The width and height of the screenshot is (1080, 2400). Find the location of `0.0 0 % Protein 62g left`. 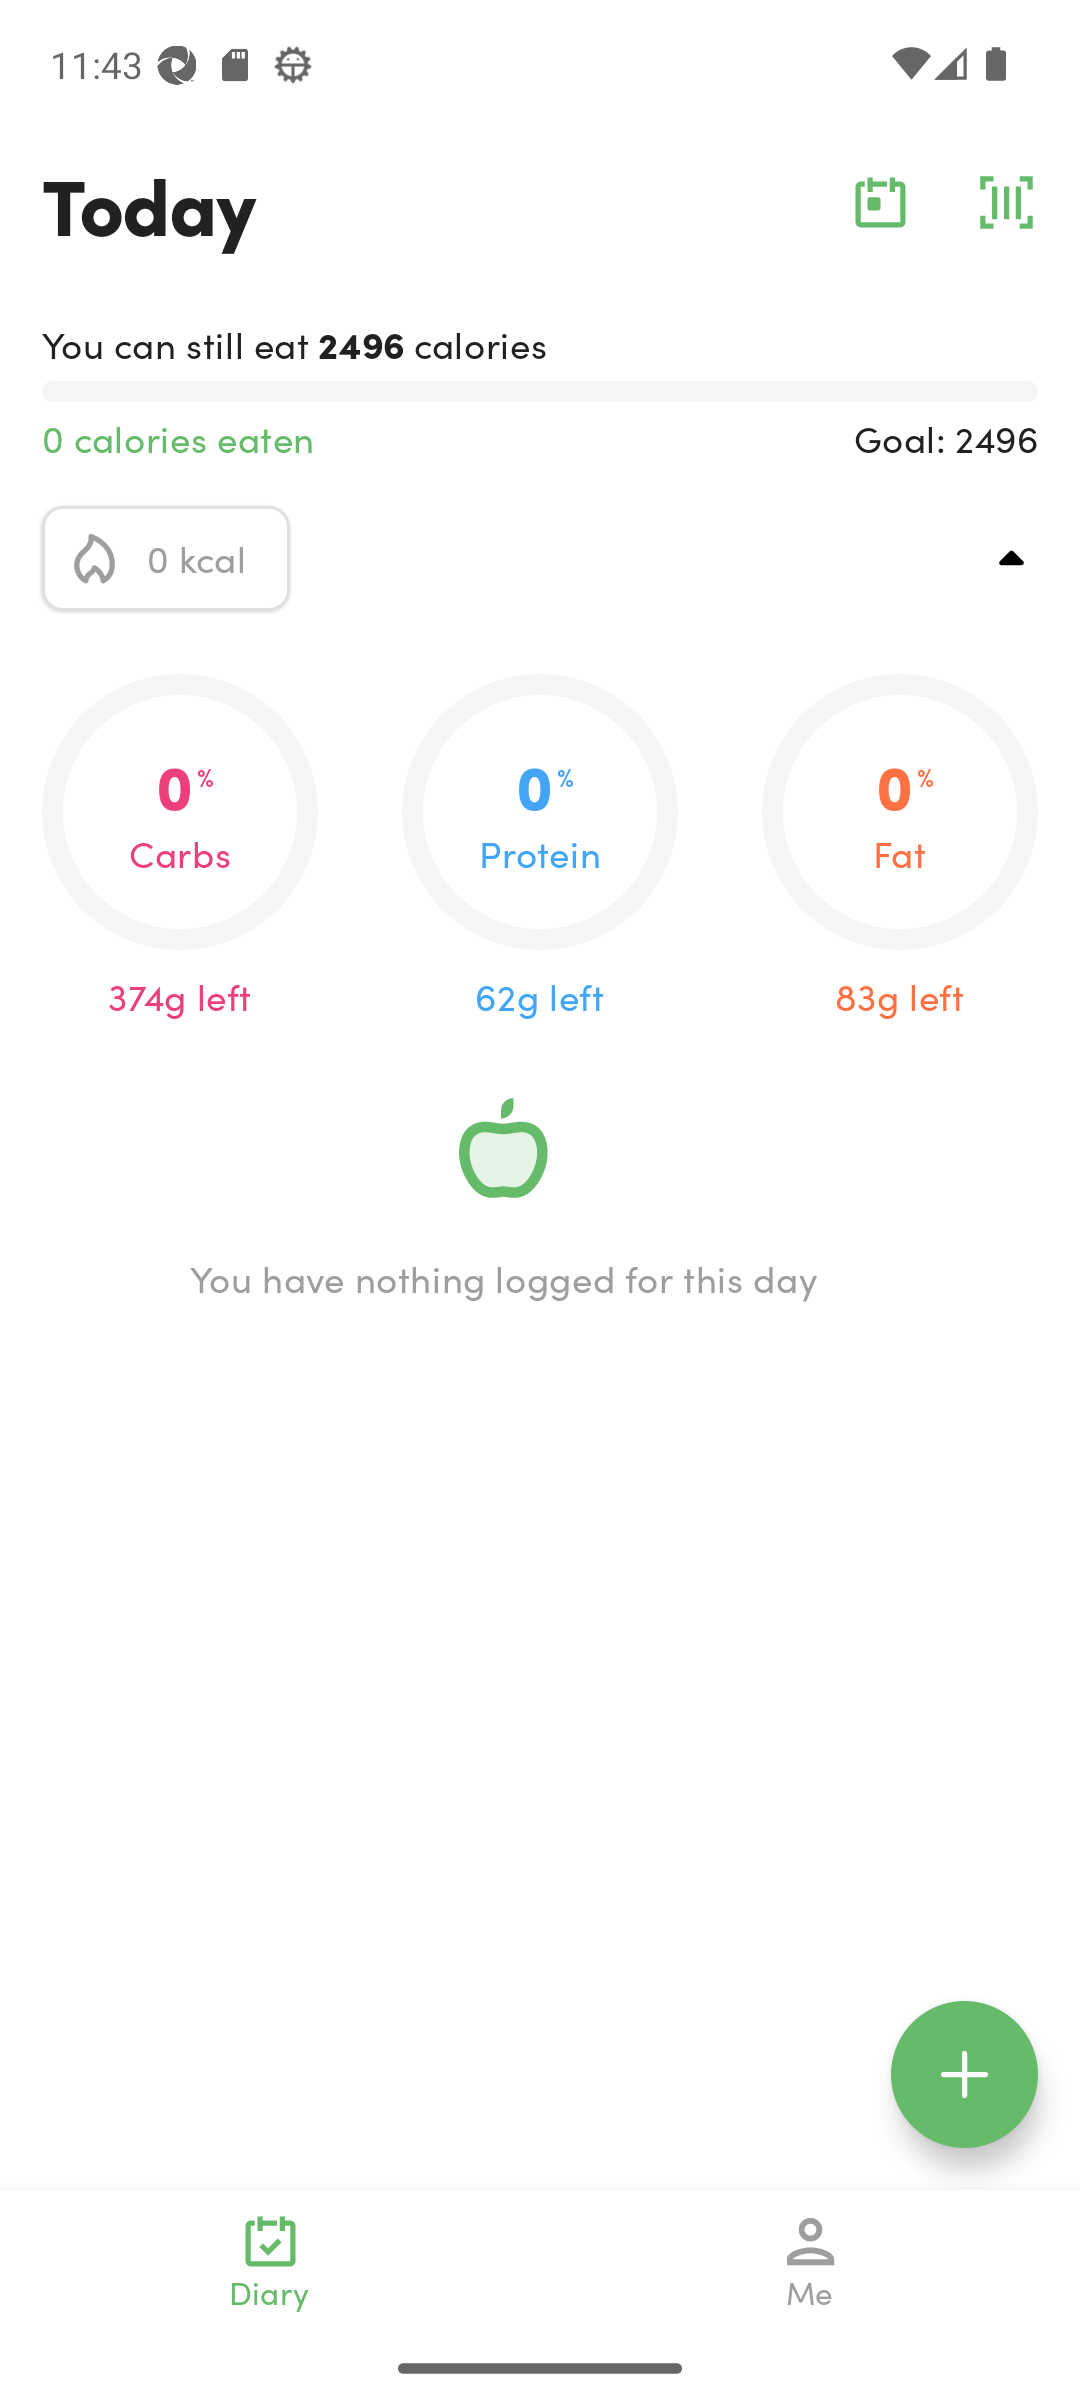

0.0 0 % Protein 62g left is located at coordinates (540, 848).